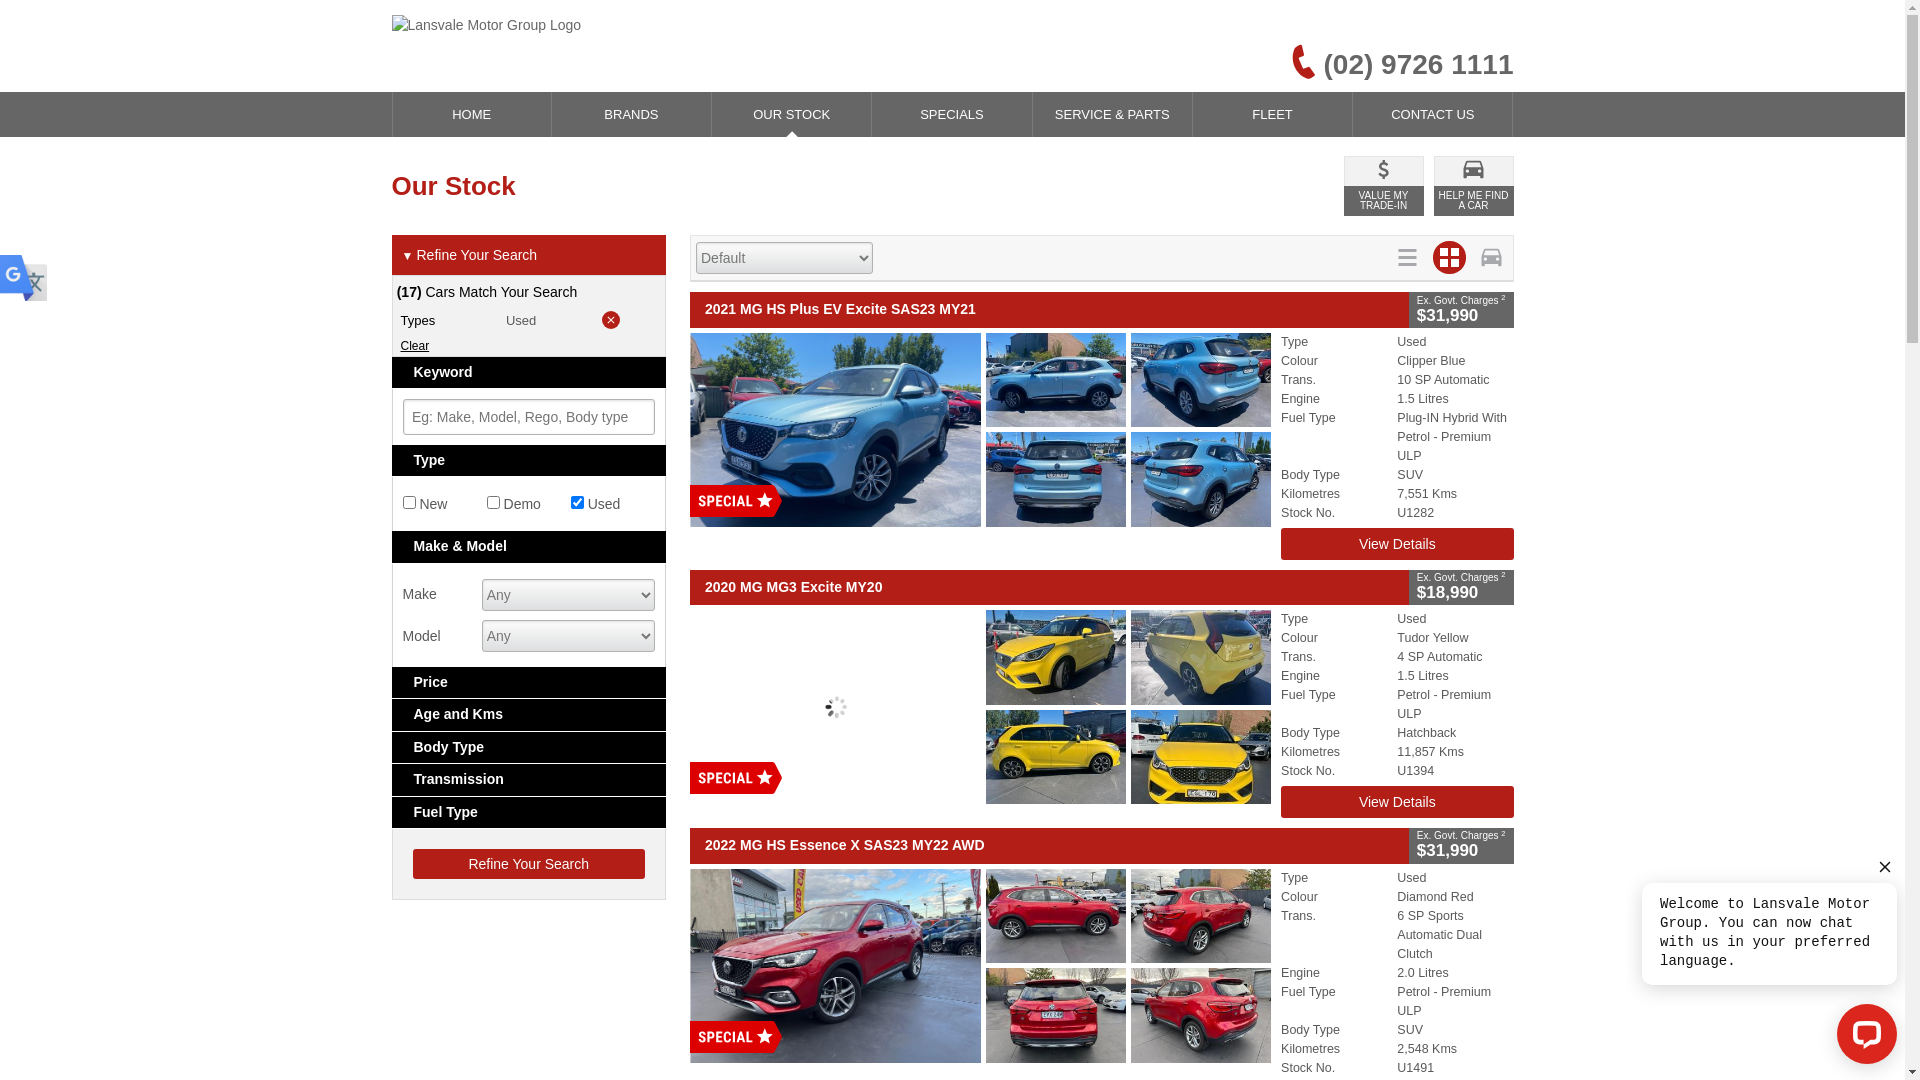 The height and width of the screenshot is (1080, 1920). I want to click on 2022 MG HS Essence X SAS23 MY22 AWD Diamond Red, so click(980, 965).